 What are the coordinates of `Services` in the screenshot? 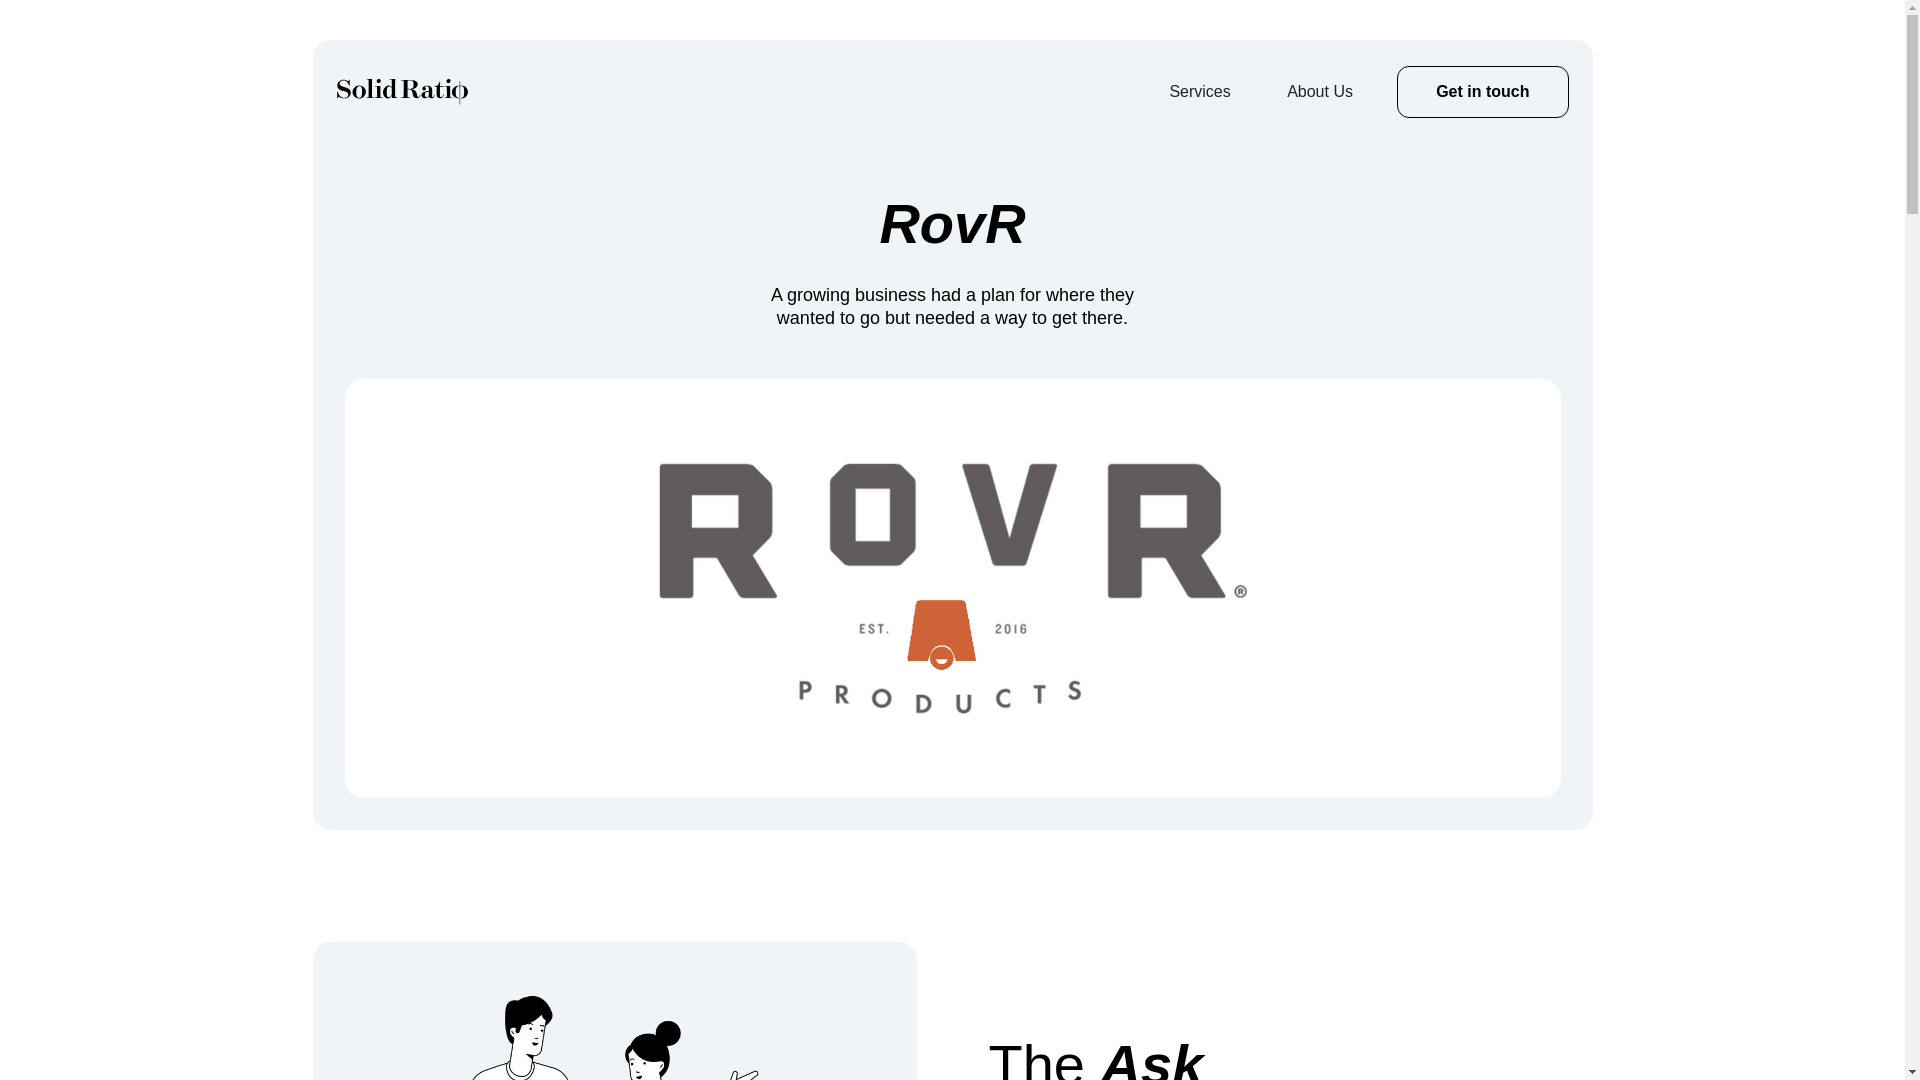 It's located at (1200, 91).